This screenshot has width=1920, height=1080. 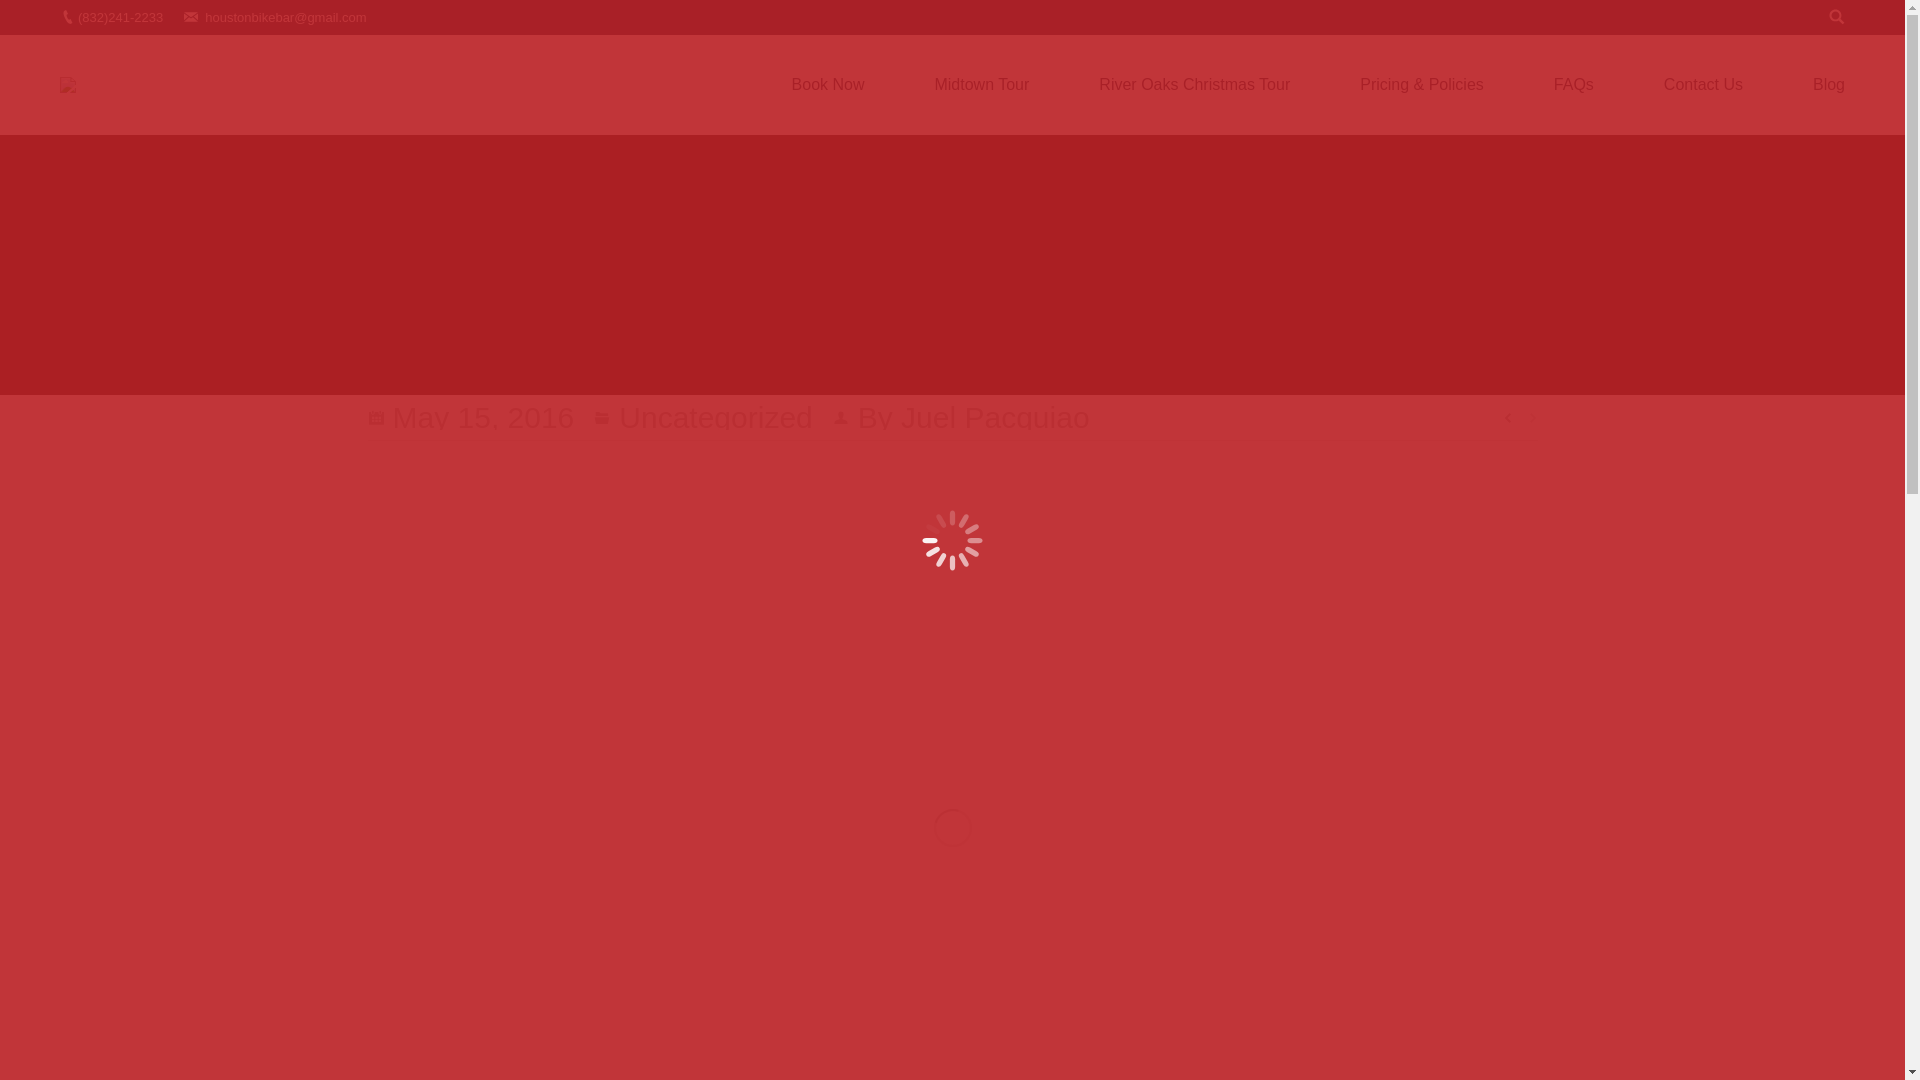 What do you see at coordinates (471, 417) in the screenshot?
I see `6:03 am` at bounding box center [471, 417].